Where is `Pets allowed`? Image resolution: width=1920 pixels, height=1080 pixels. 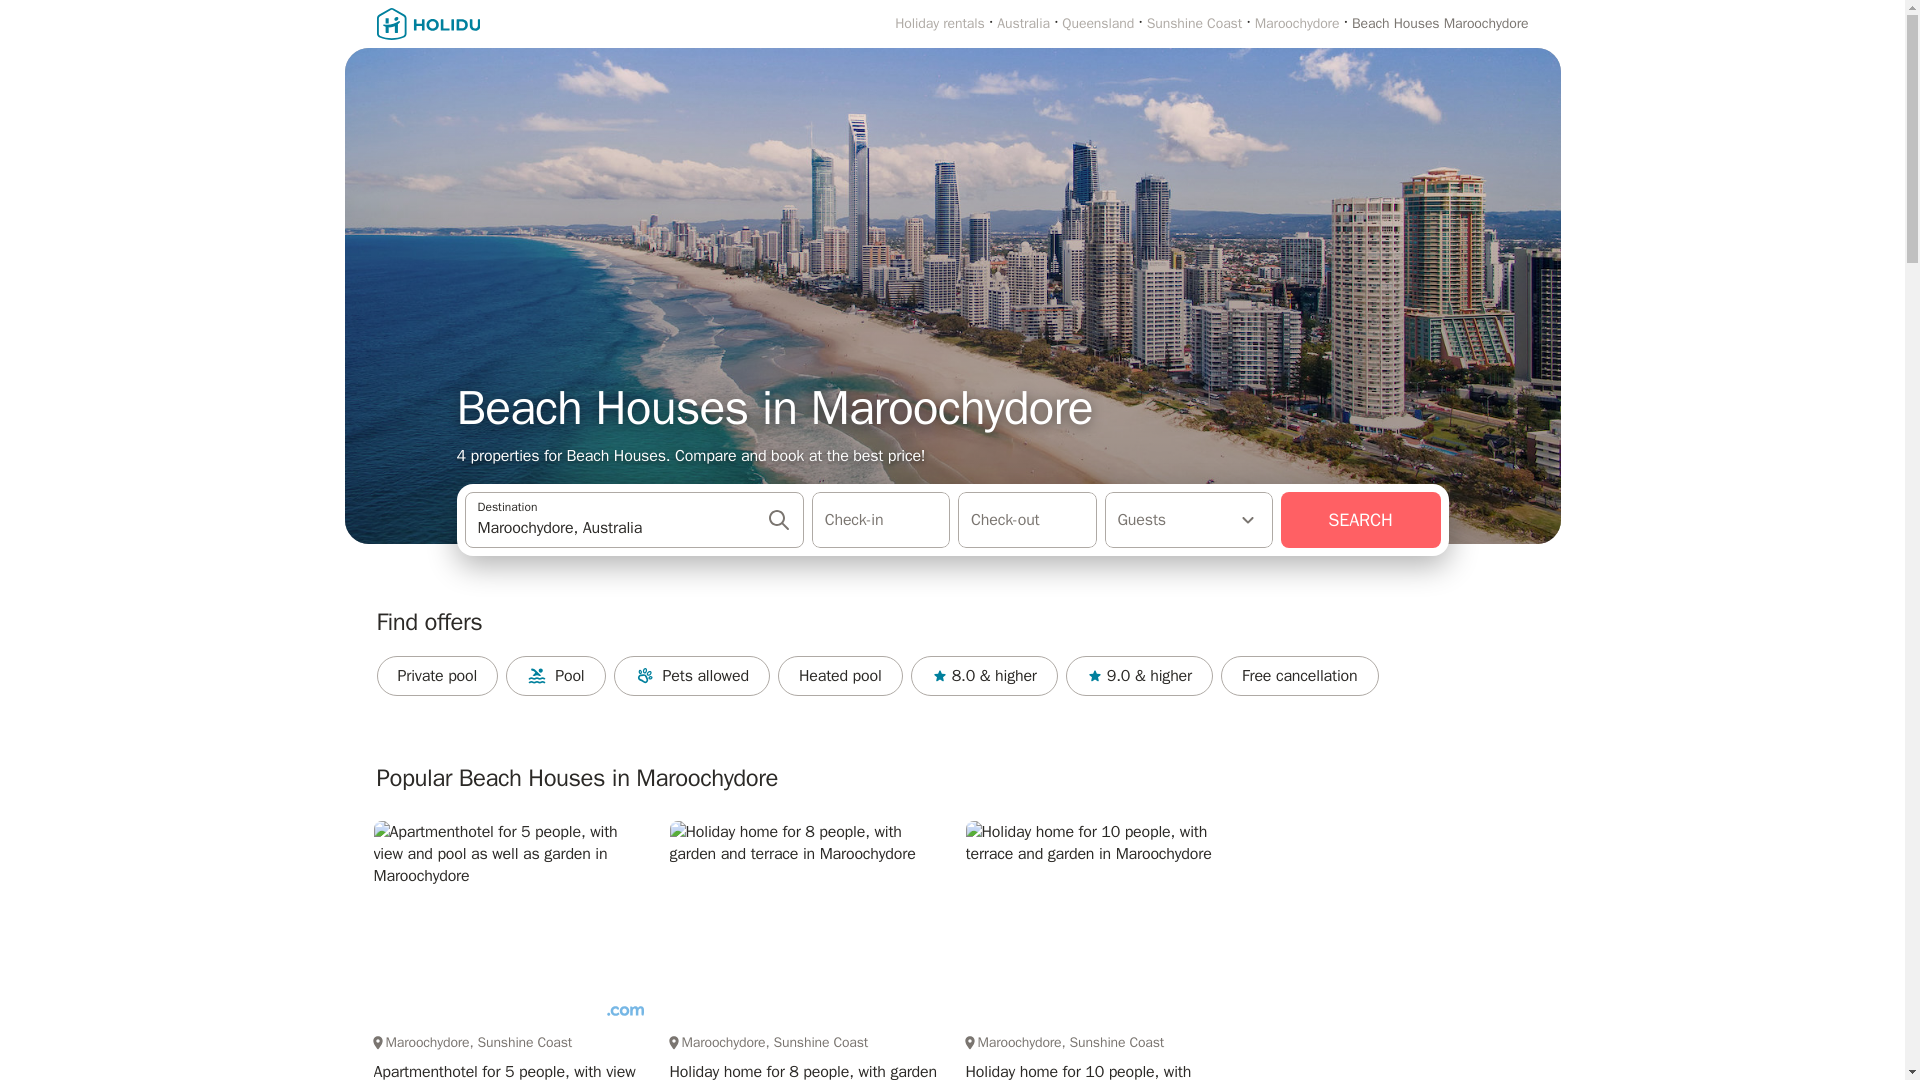
Pets allowed is located at coordinates (692, 675).